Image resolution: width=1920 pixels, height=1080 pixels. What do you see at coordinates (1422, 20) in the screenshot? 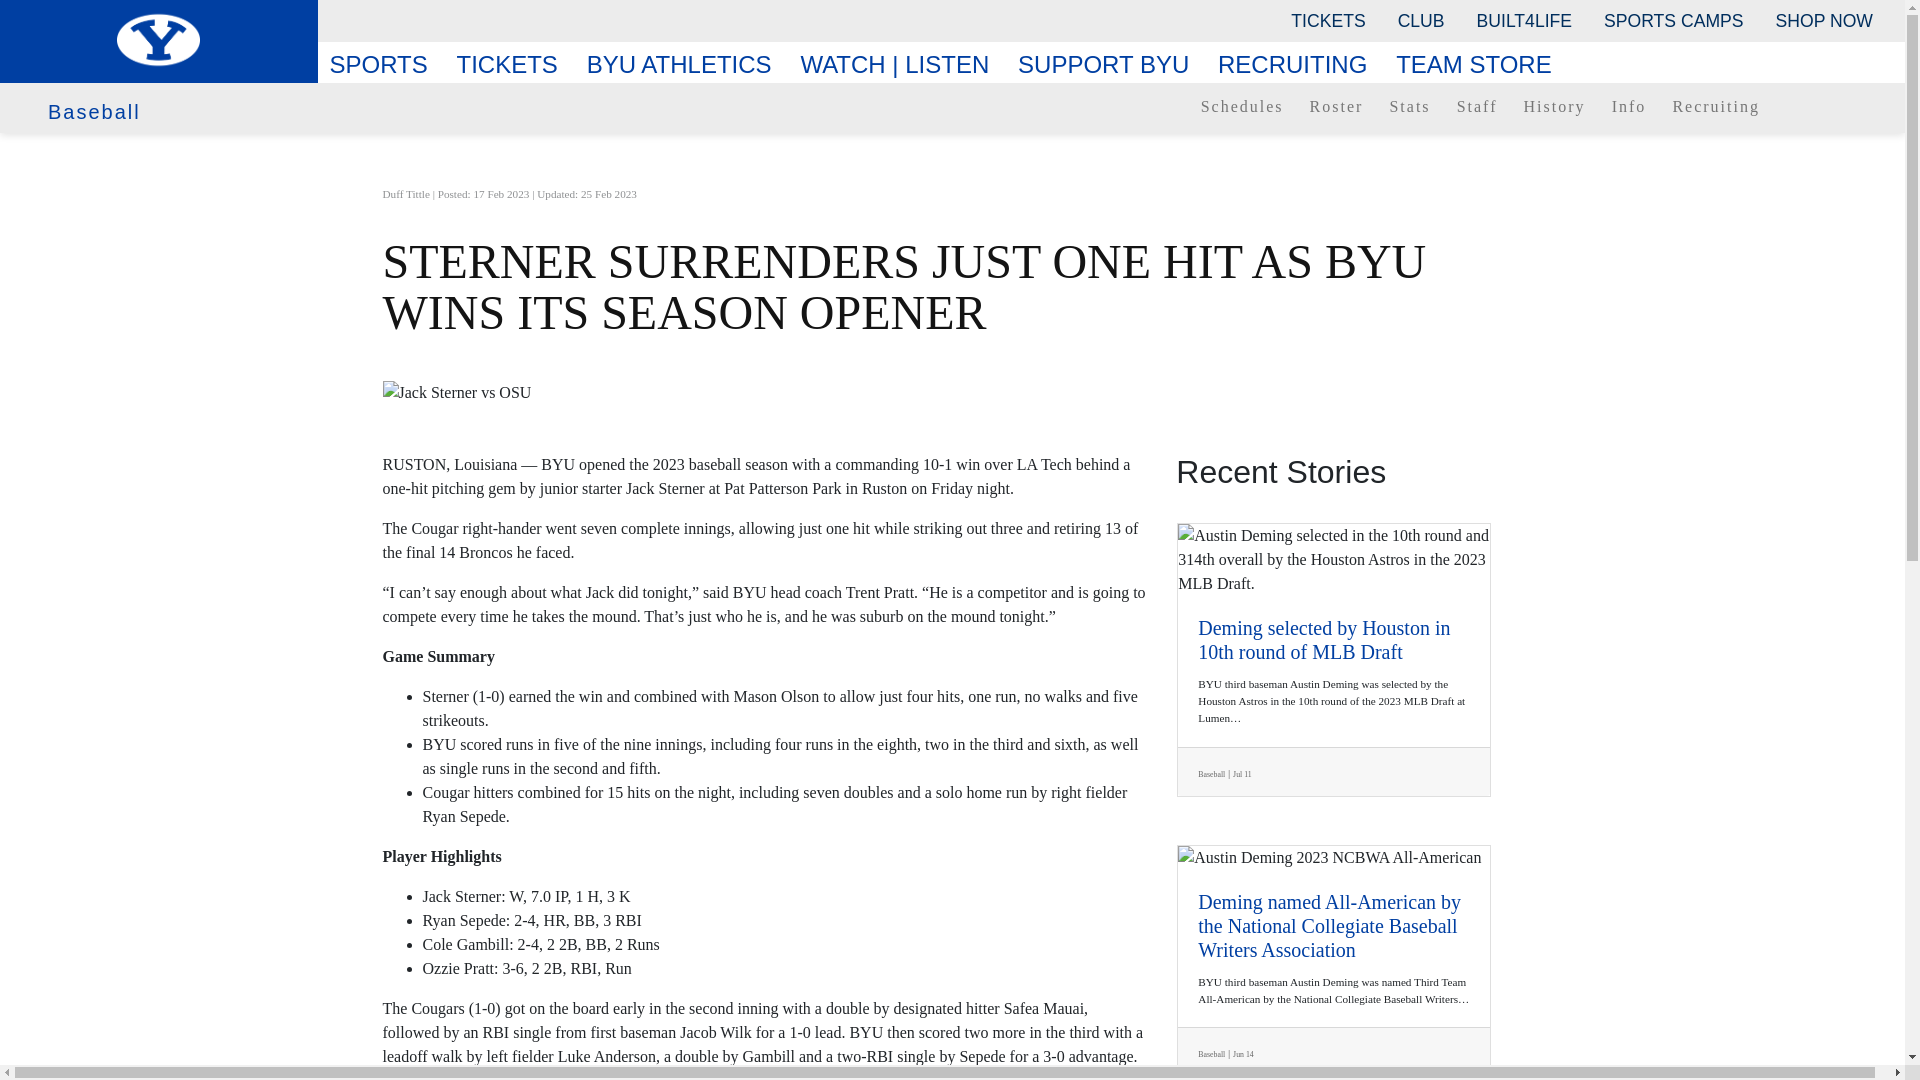
I see `CLUB` at bounding box center [1422, 20].